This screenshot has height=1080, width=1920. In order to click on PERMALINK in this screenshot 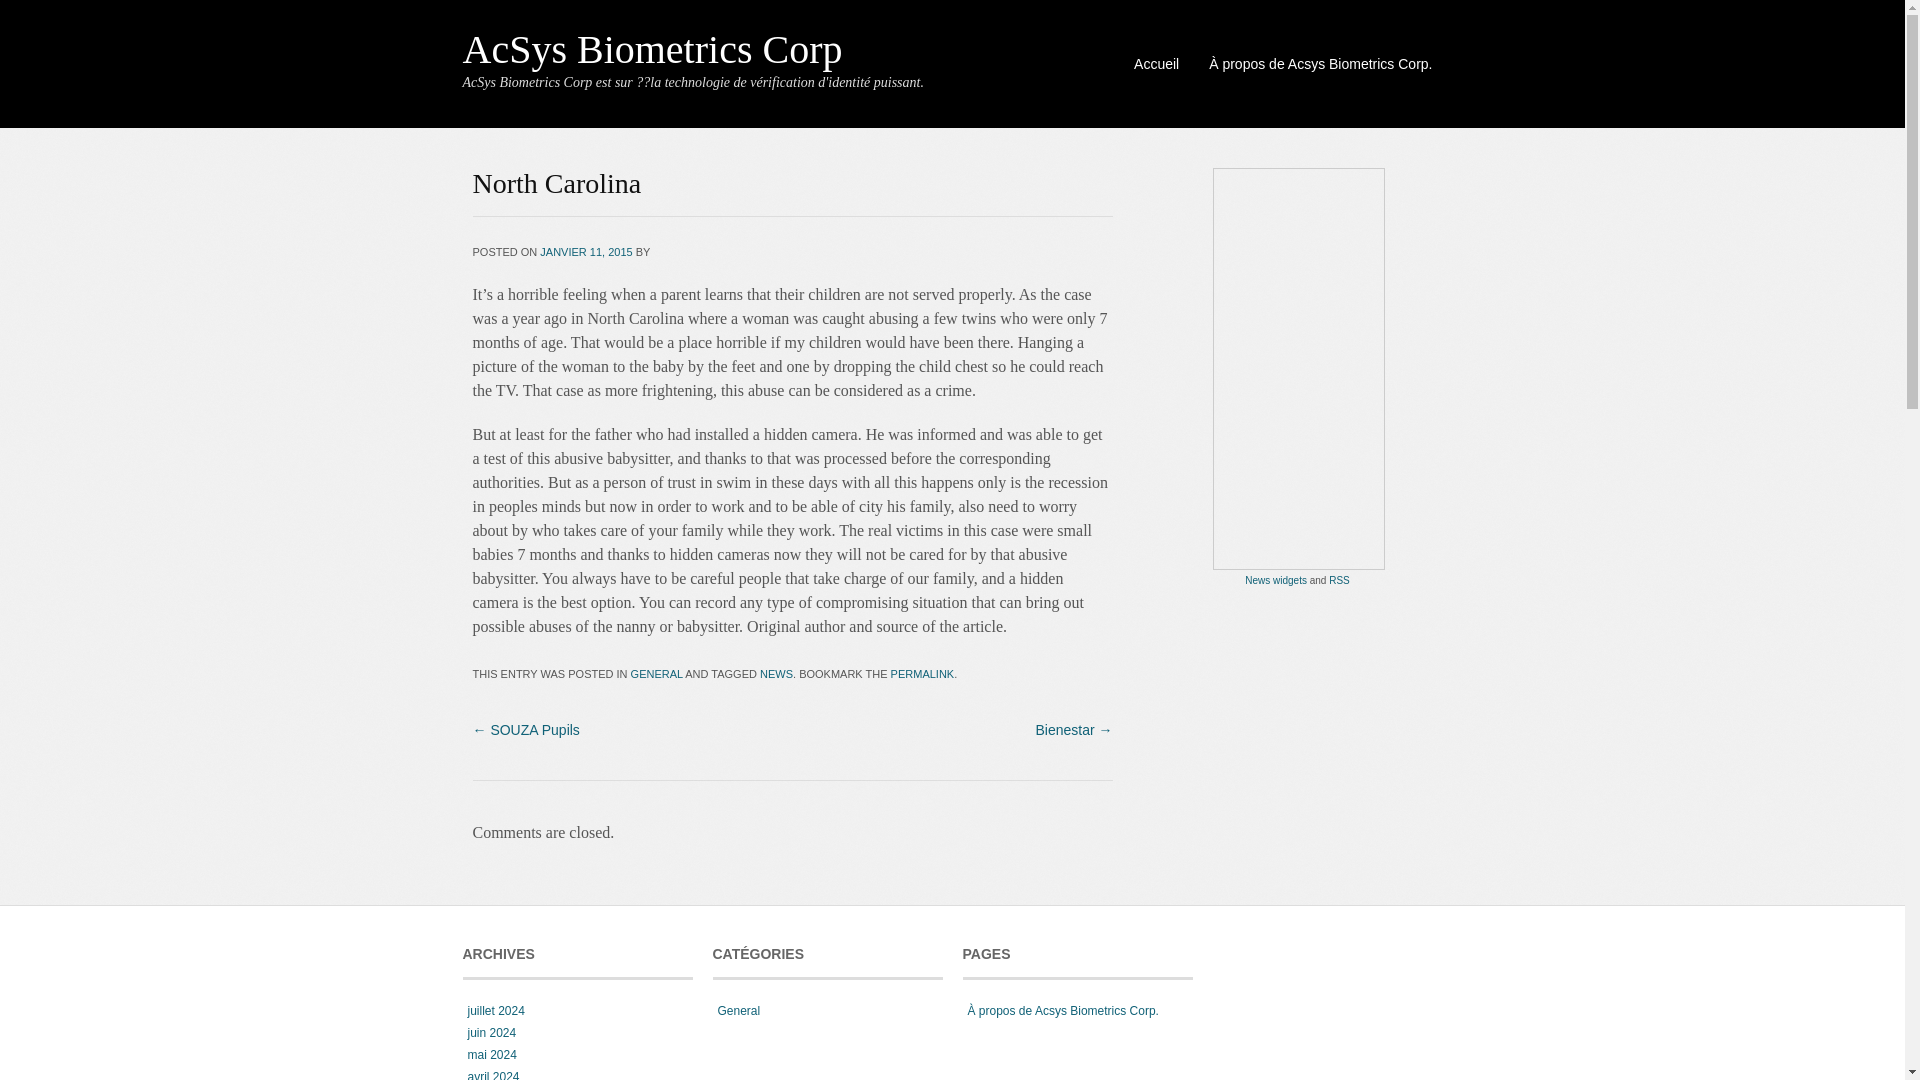, I will do `click(922, 674)`.